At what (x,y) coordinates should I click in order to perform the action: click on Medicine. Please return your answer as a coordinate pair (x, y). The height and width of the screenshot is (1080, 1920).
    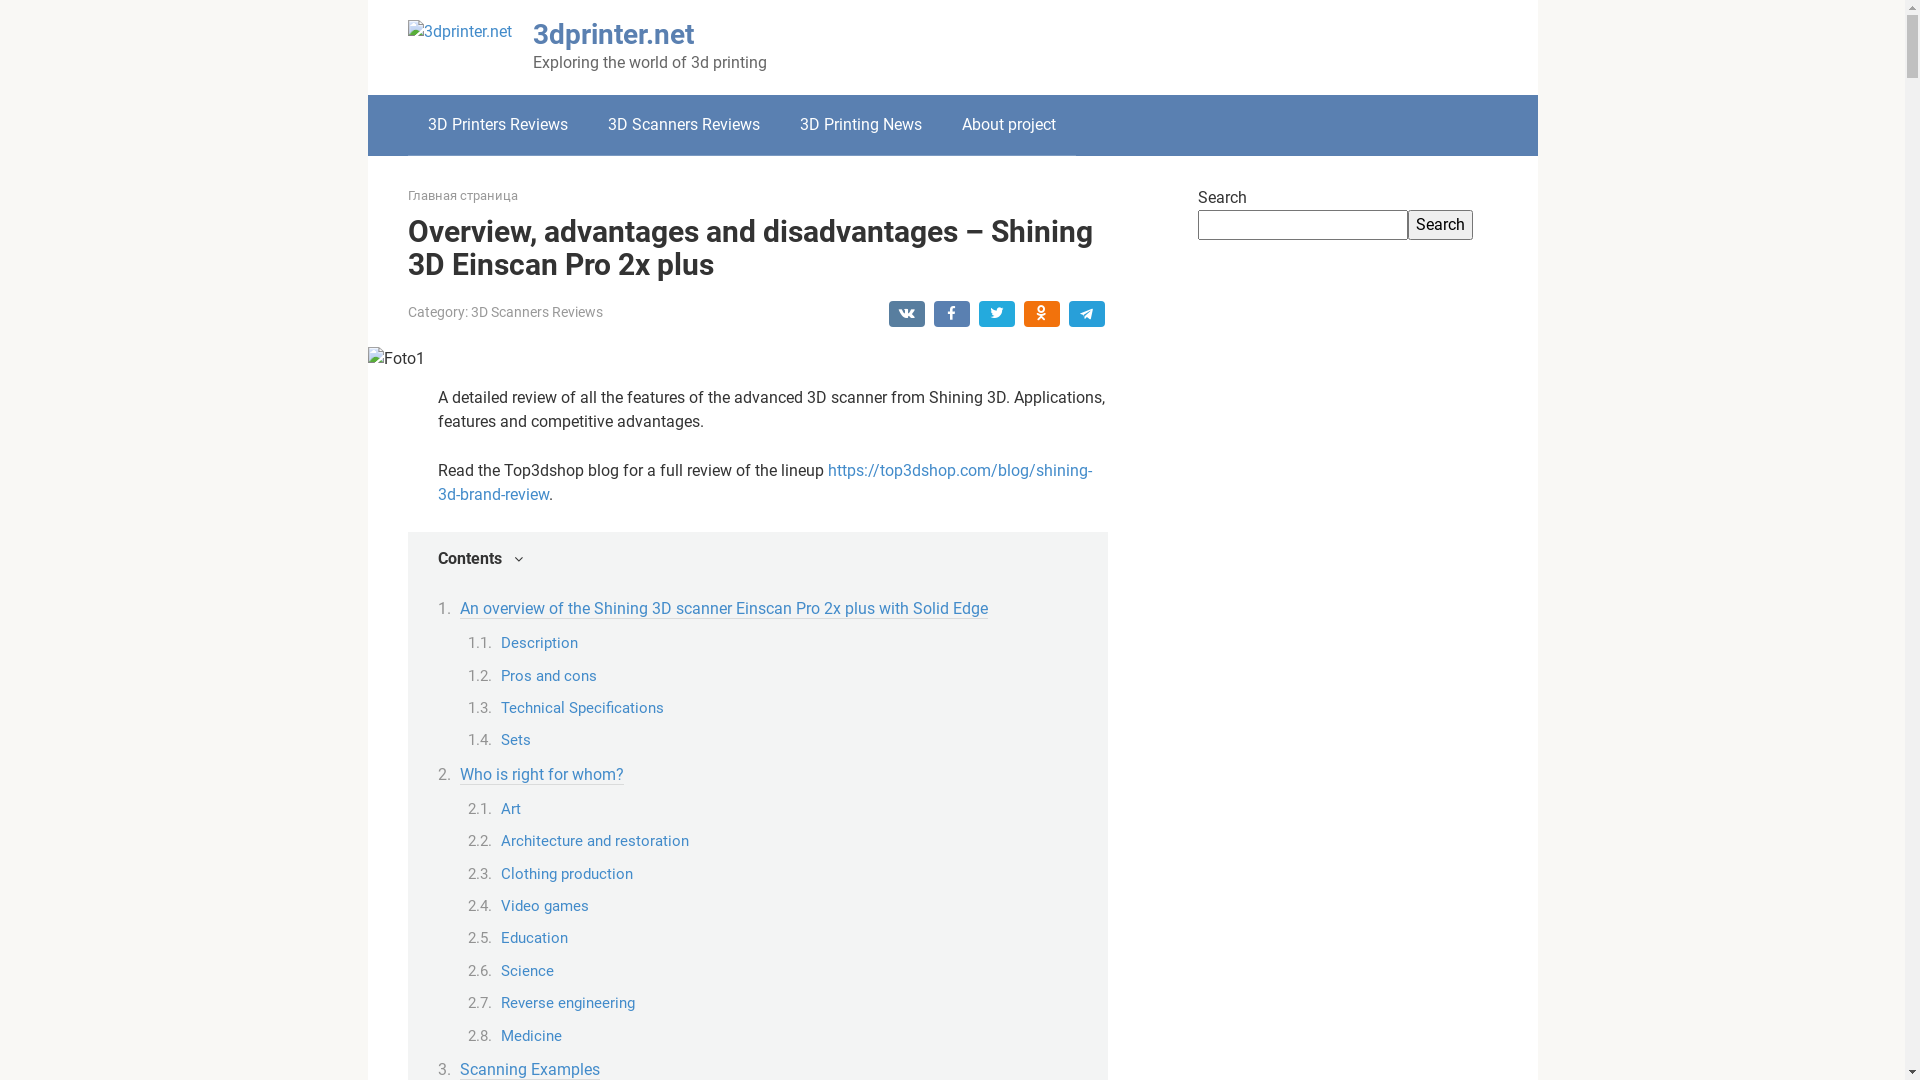
    Looking at the image, I should click on (530, 1036).